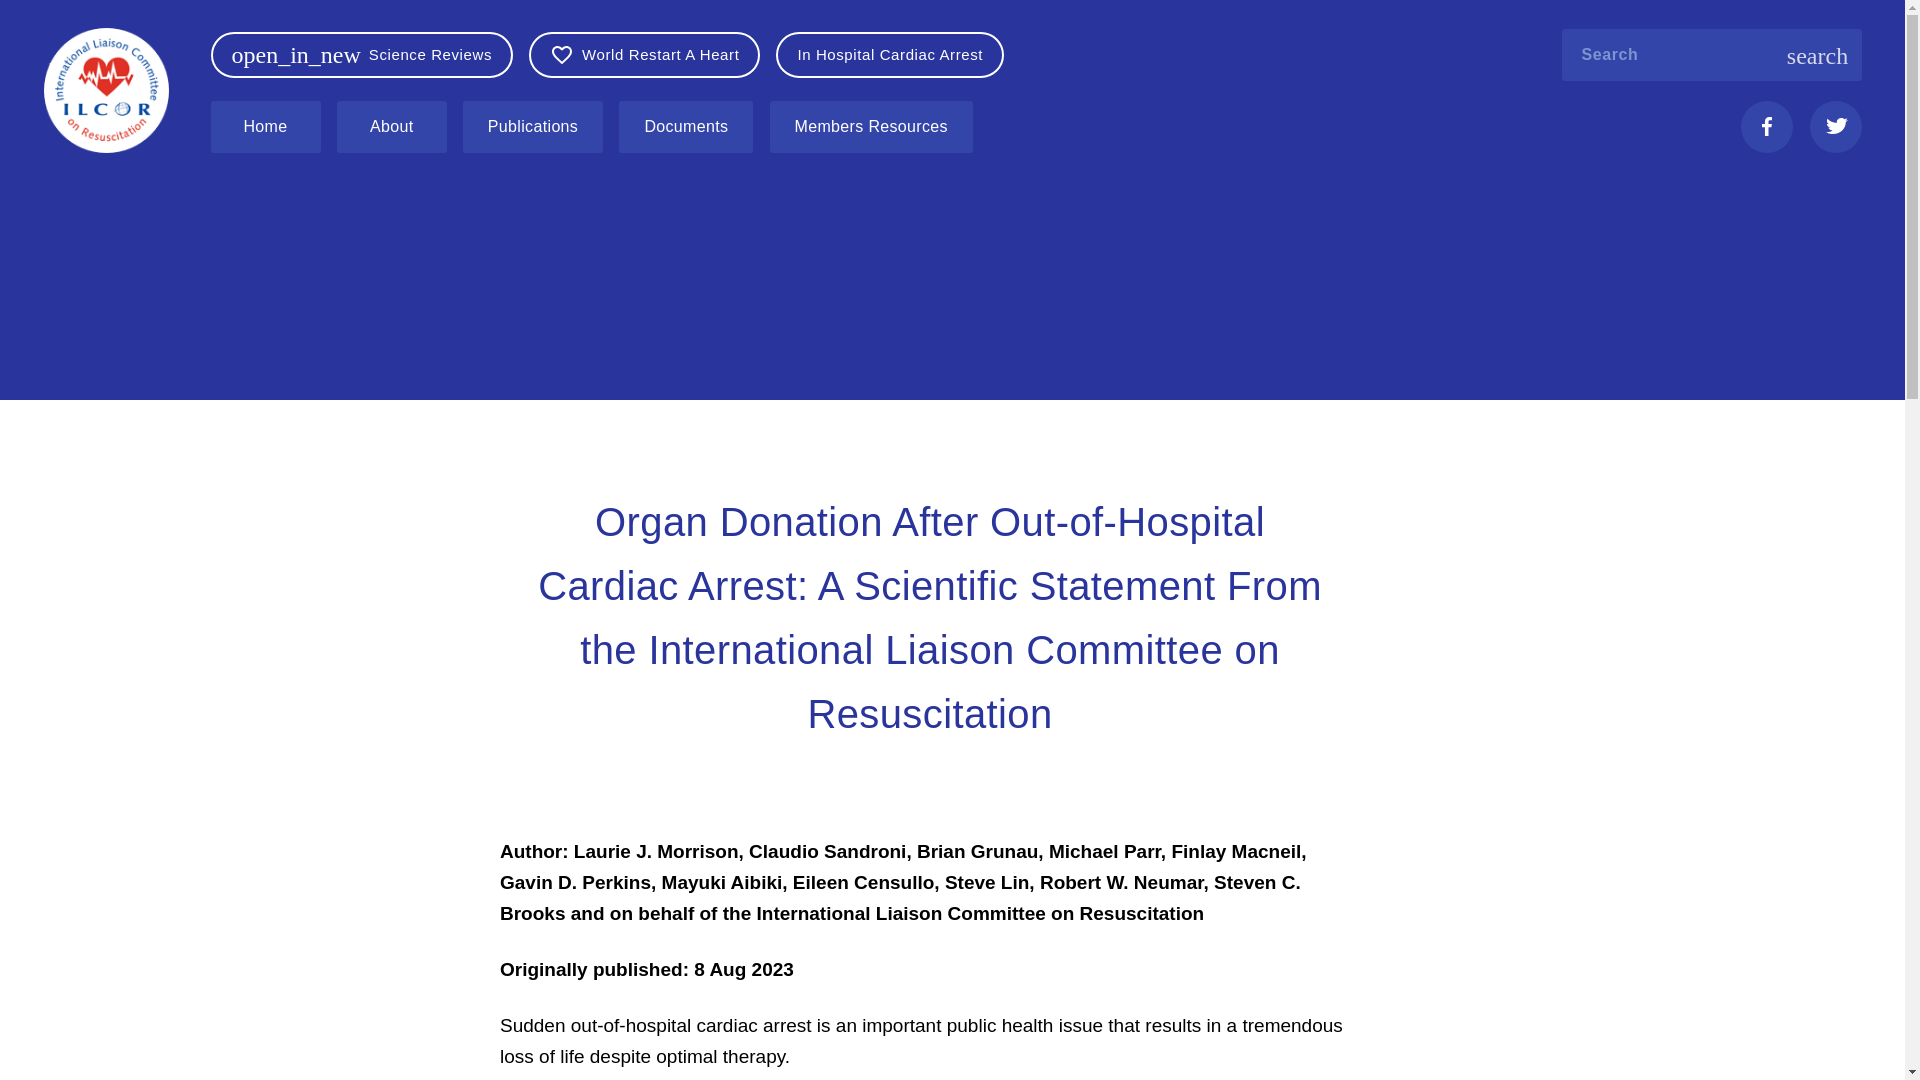 The height and width of the screenshot is (1080, 1920). I want to click on Publications, so click(532, 127).